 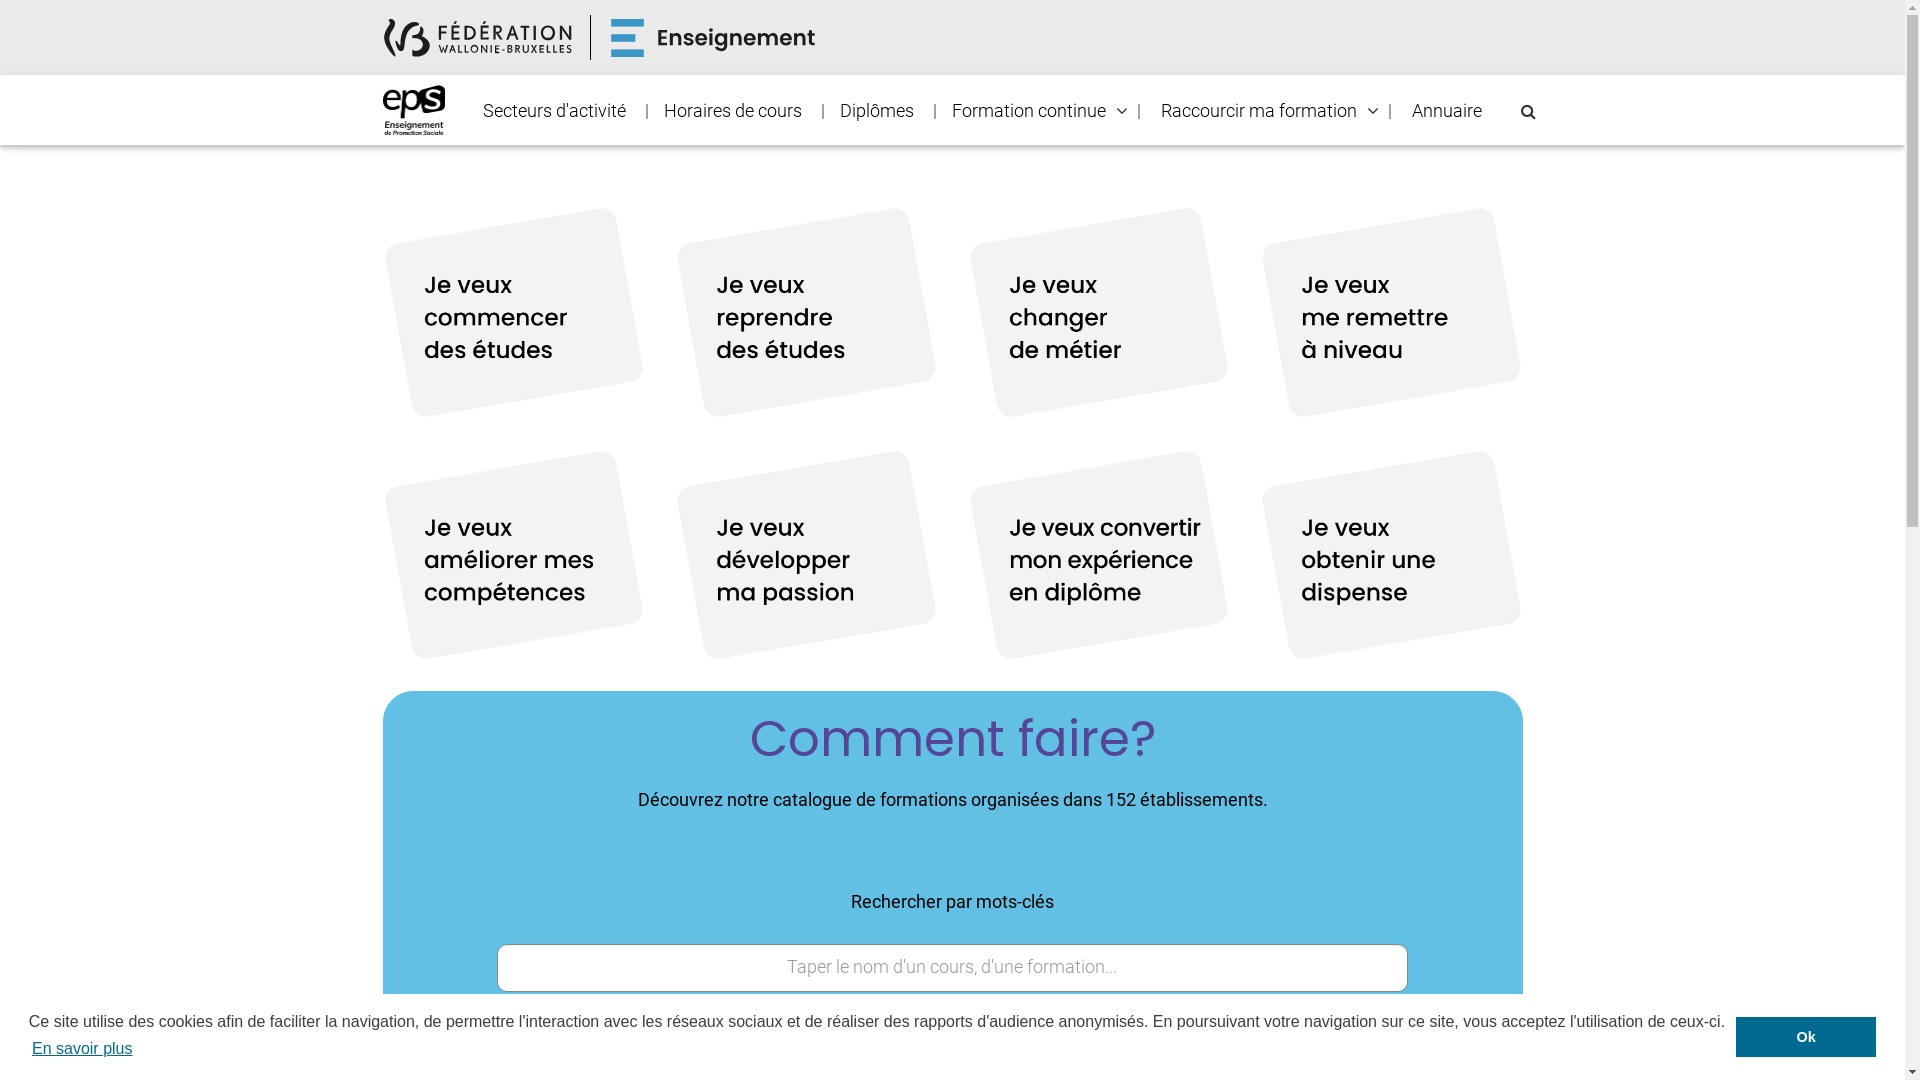 What do you see at coordinates (732, 111) in the screenshot?
I see `Horaires de cours` at bounding box center [732, 111].